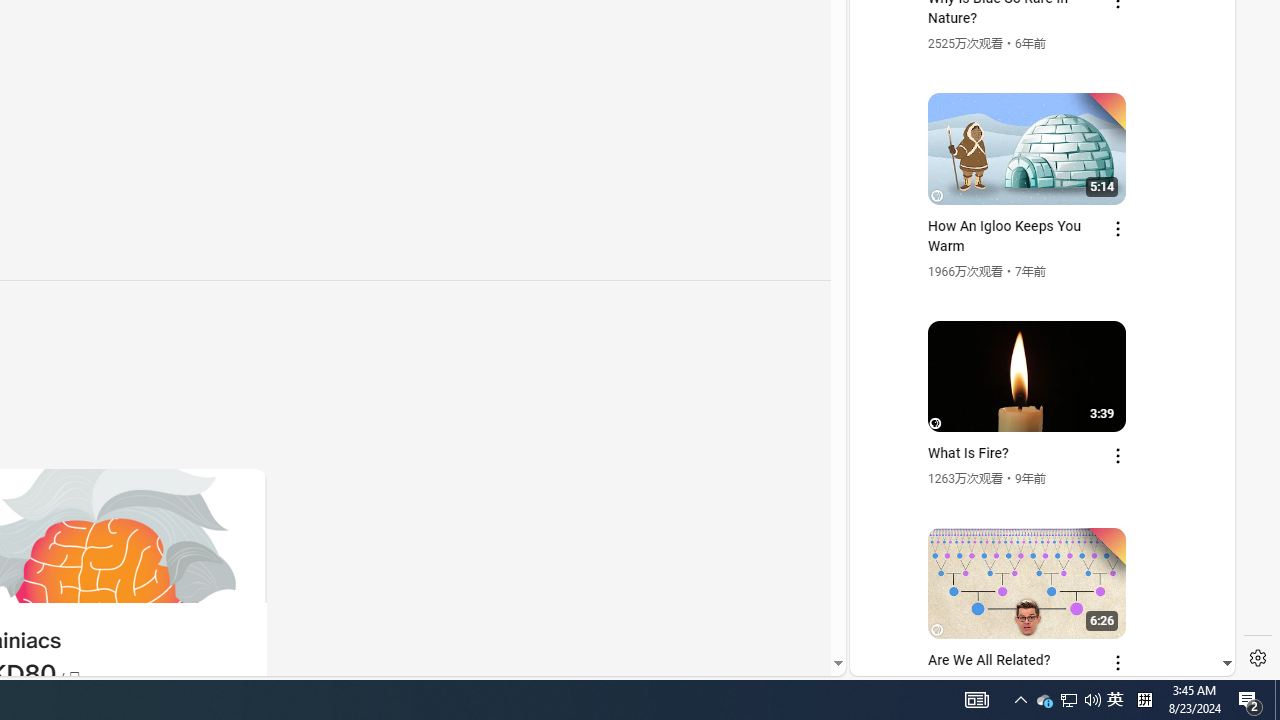 This screenshot has height=720, width=1280. I want to click on Click to scroll right, so click(1196, 84).